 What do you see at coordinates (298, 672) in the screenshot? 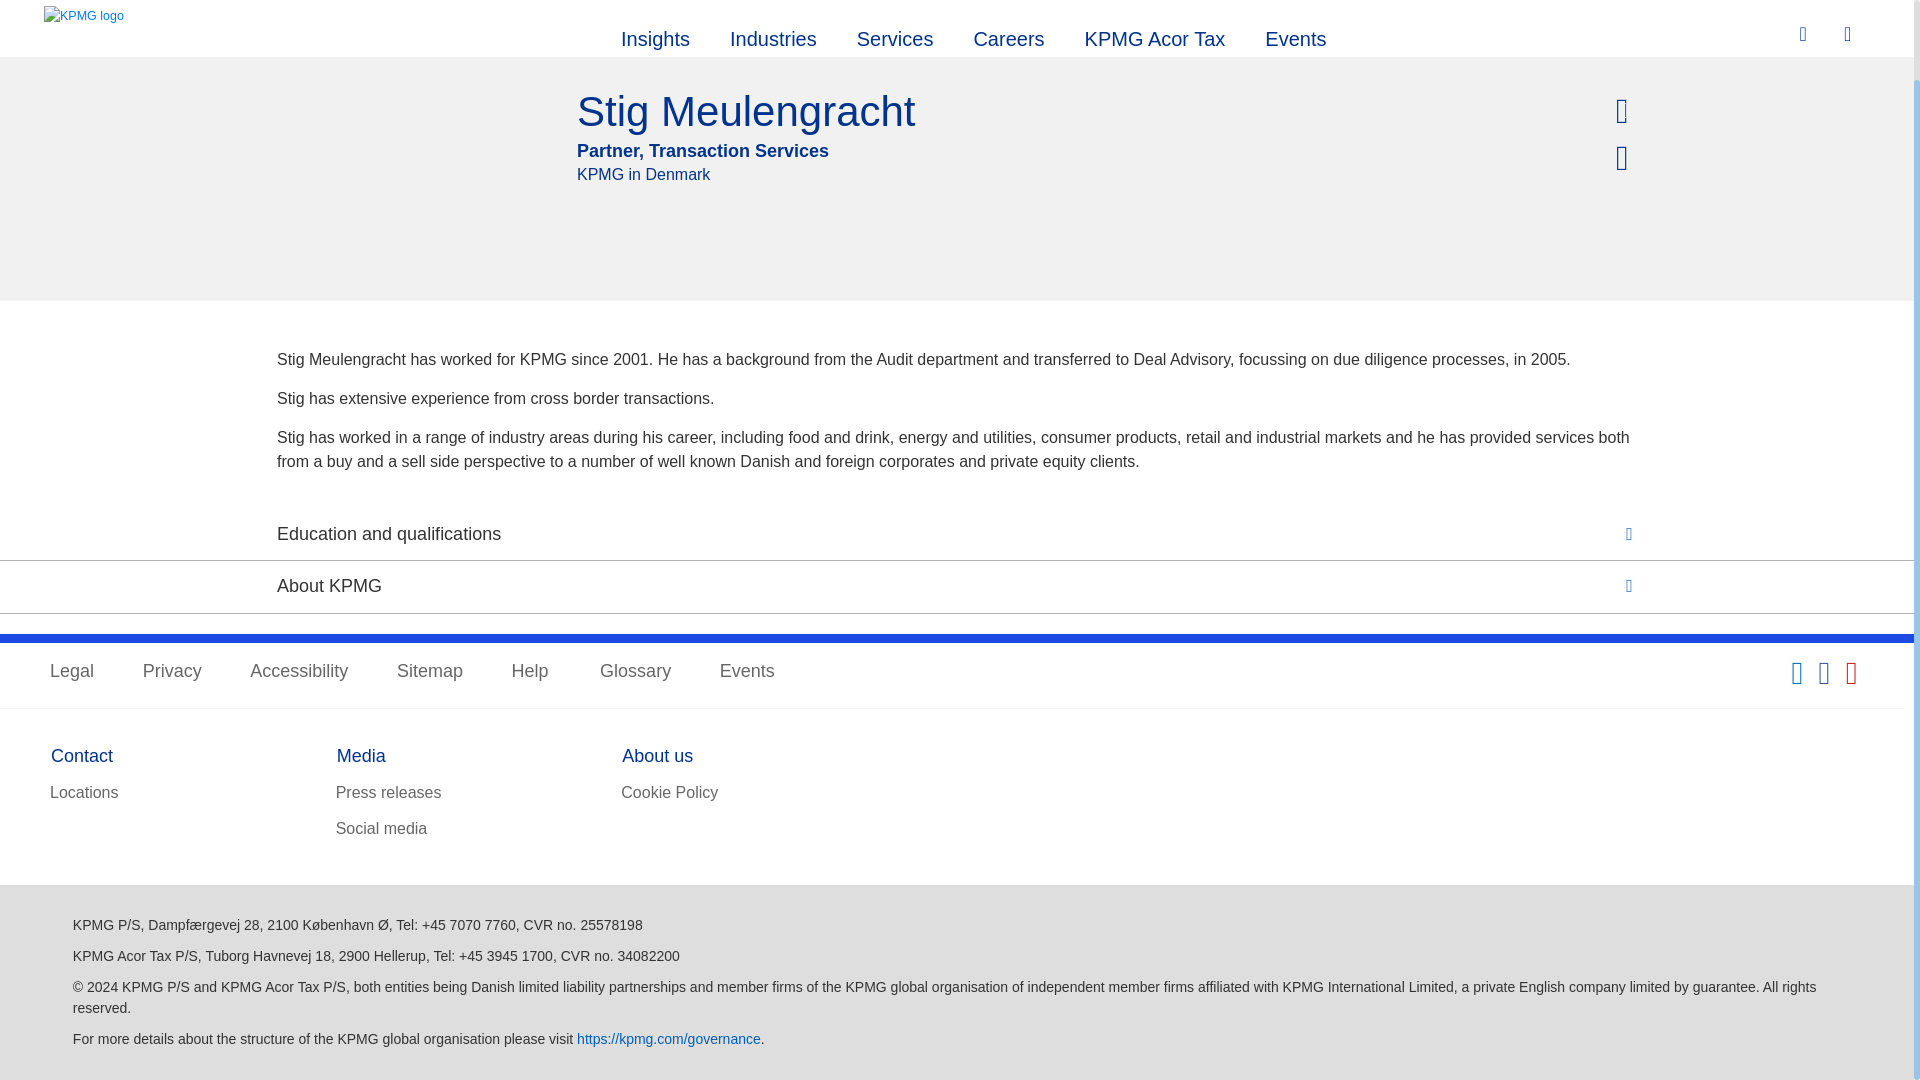
I see `Accessibility` at bounding box center [298, 672].